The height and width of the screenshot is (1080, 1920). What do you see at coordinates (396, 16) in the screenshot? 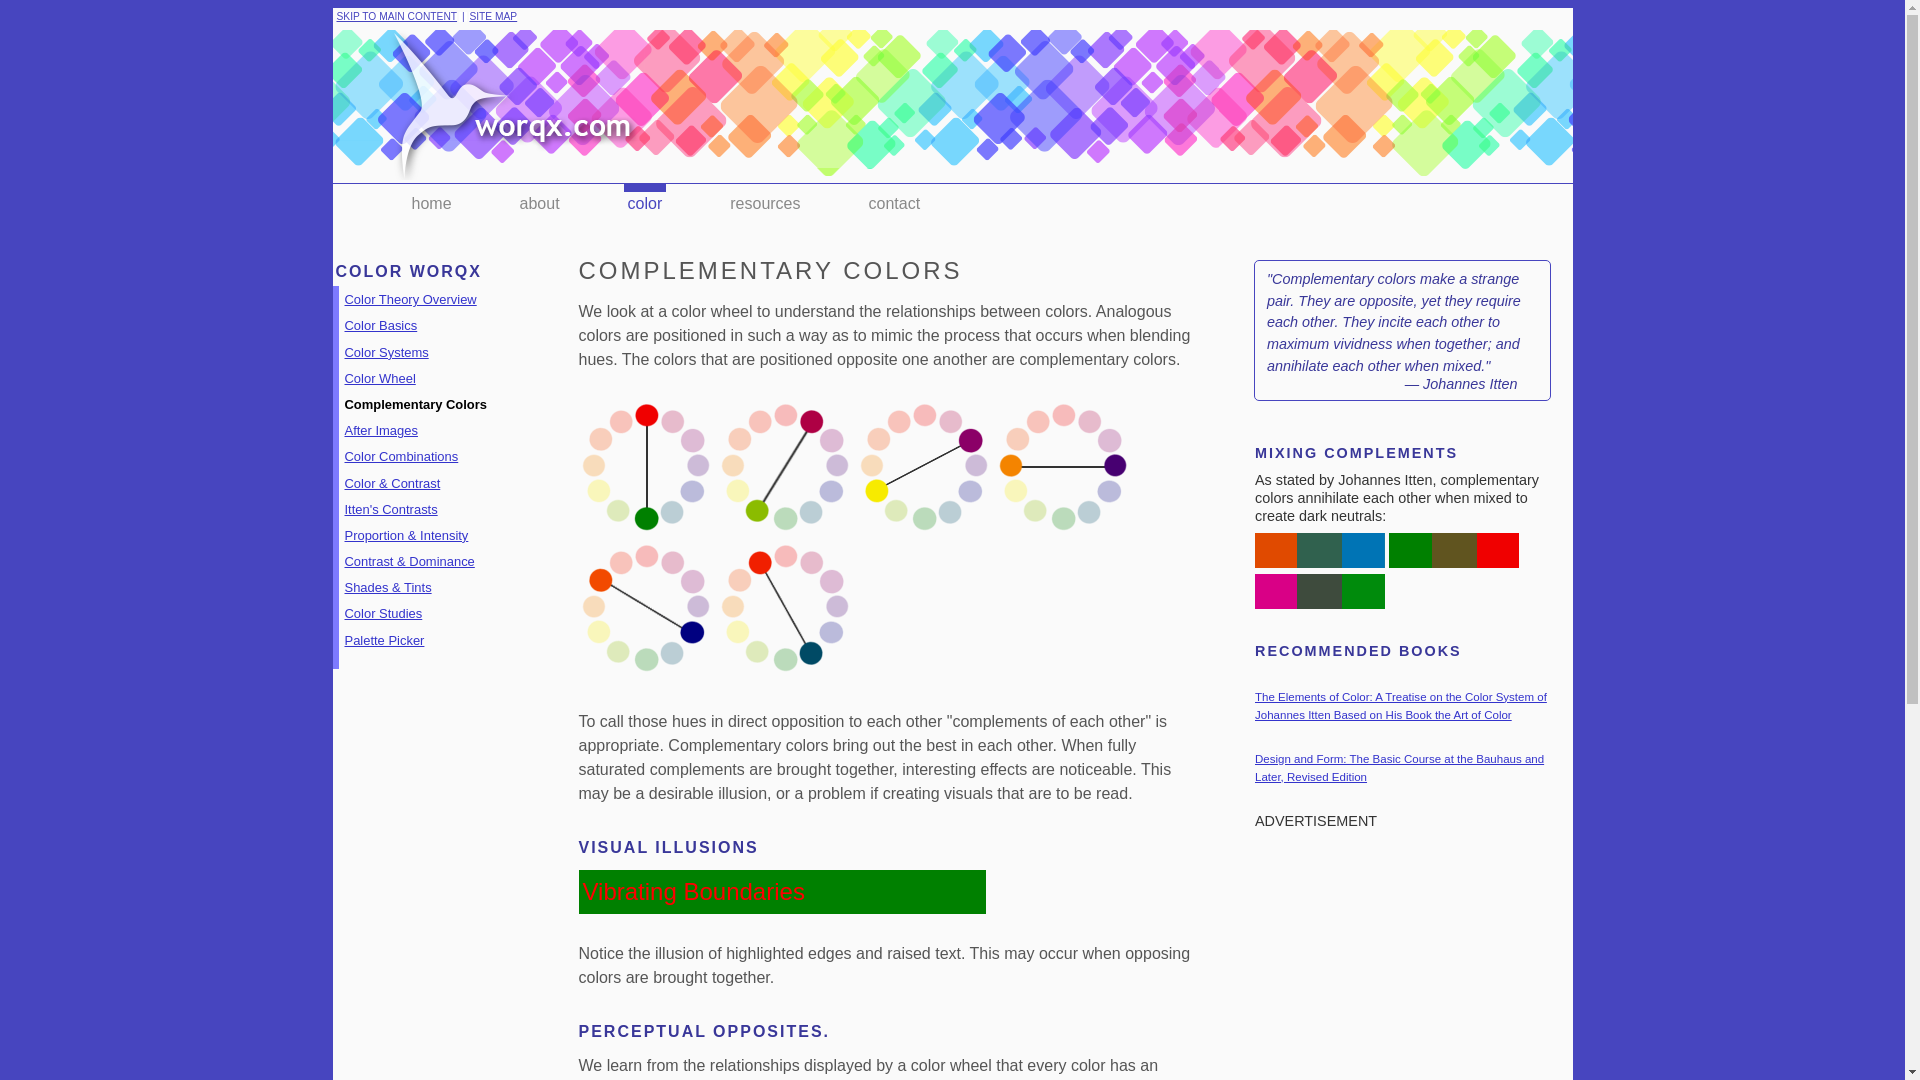
I see `SKIP TO MAIN CONTENT` at bounding box center [396, 16].